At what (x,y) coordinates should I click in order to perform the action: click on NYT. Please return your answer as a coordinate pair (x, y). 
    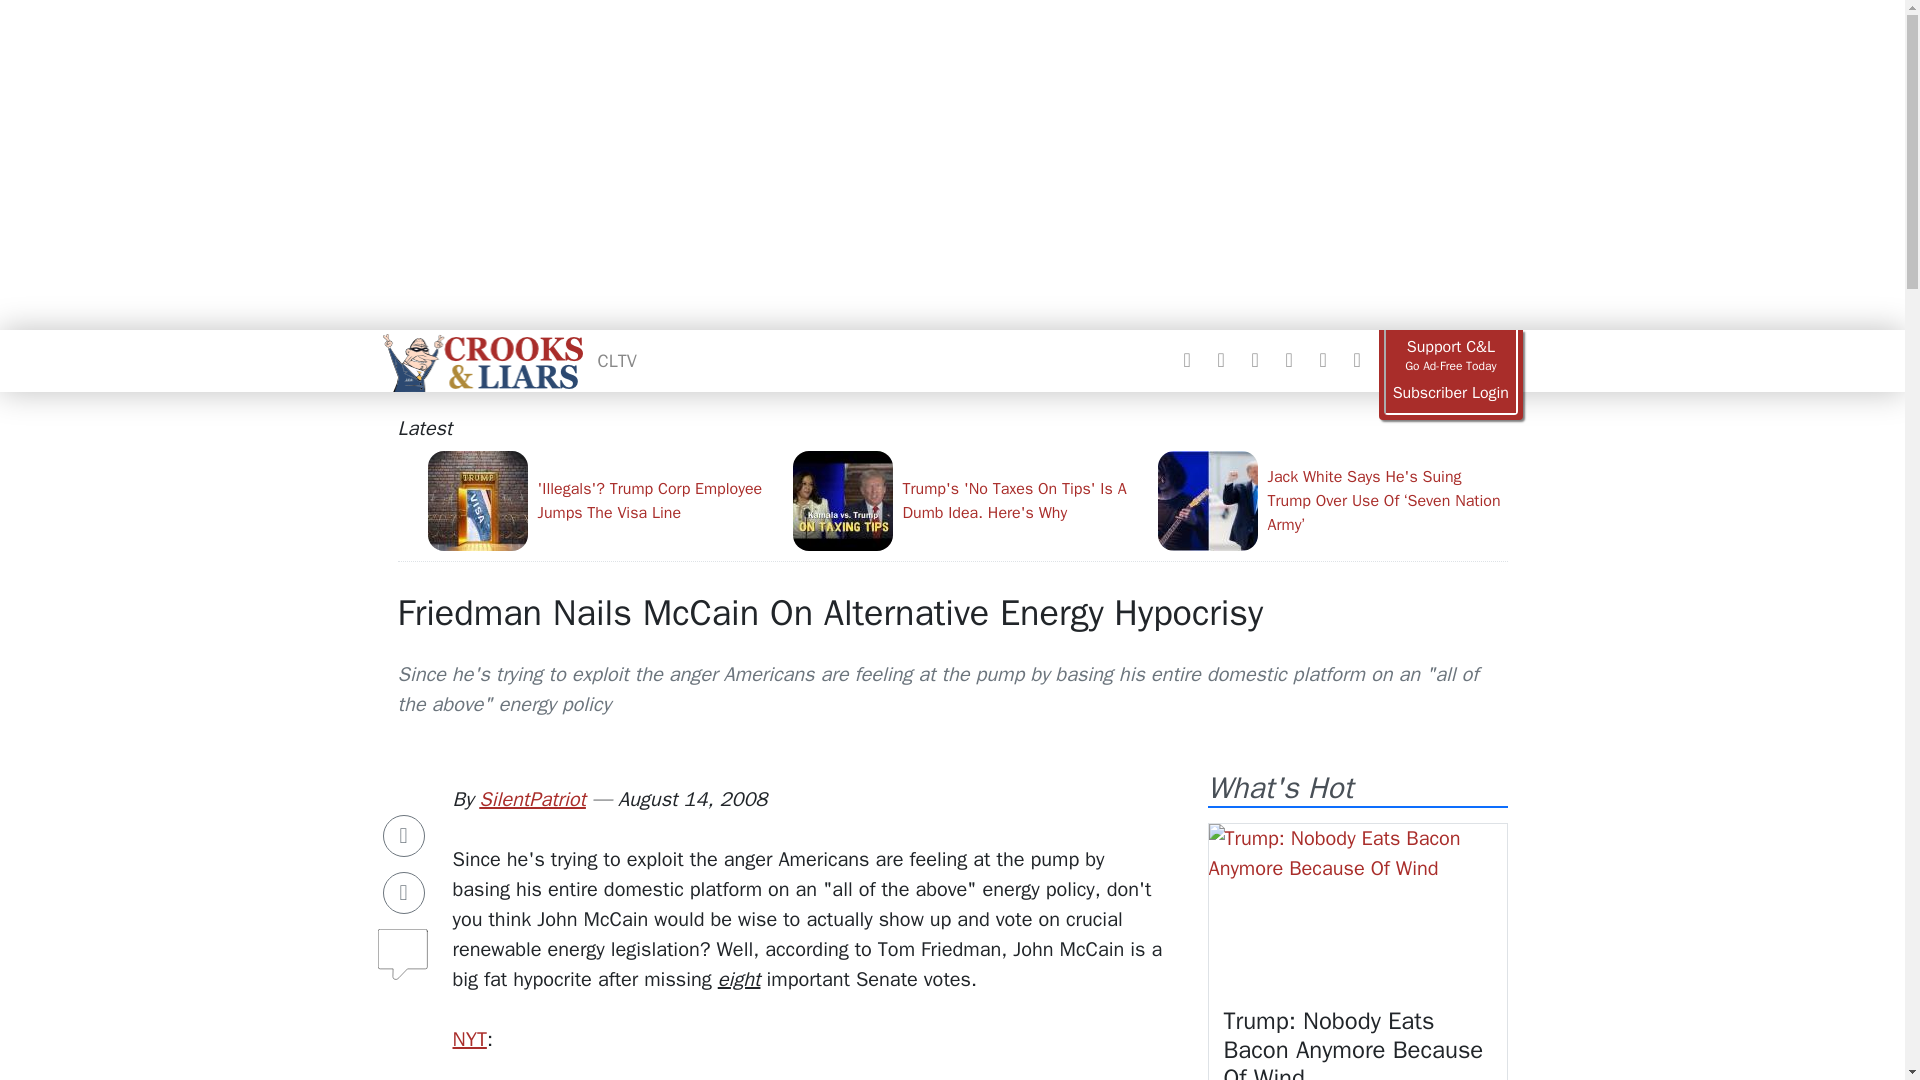
    Looking at the image, I should click on (468, 1039).